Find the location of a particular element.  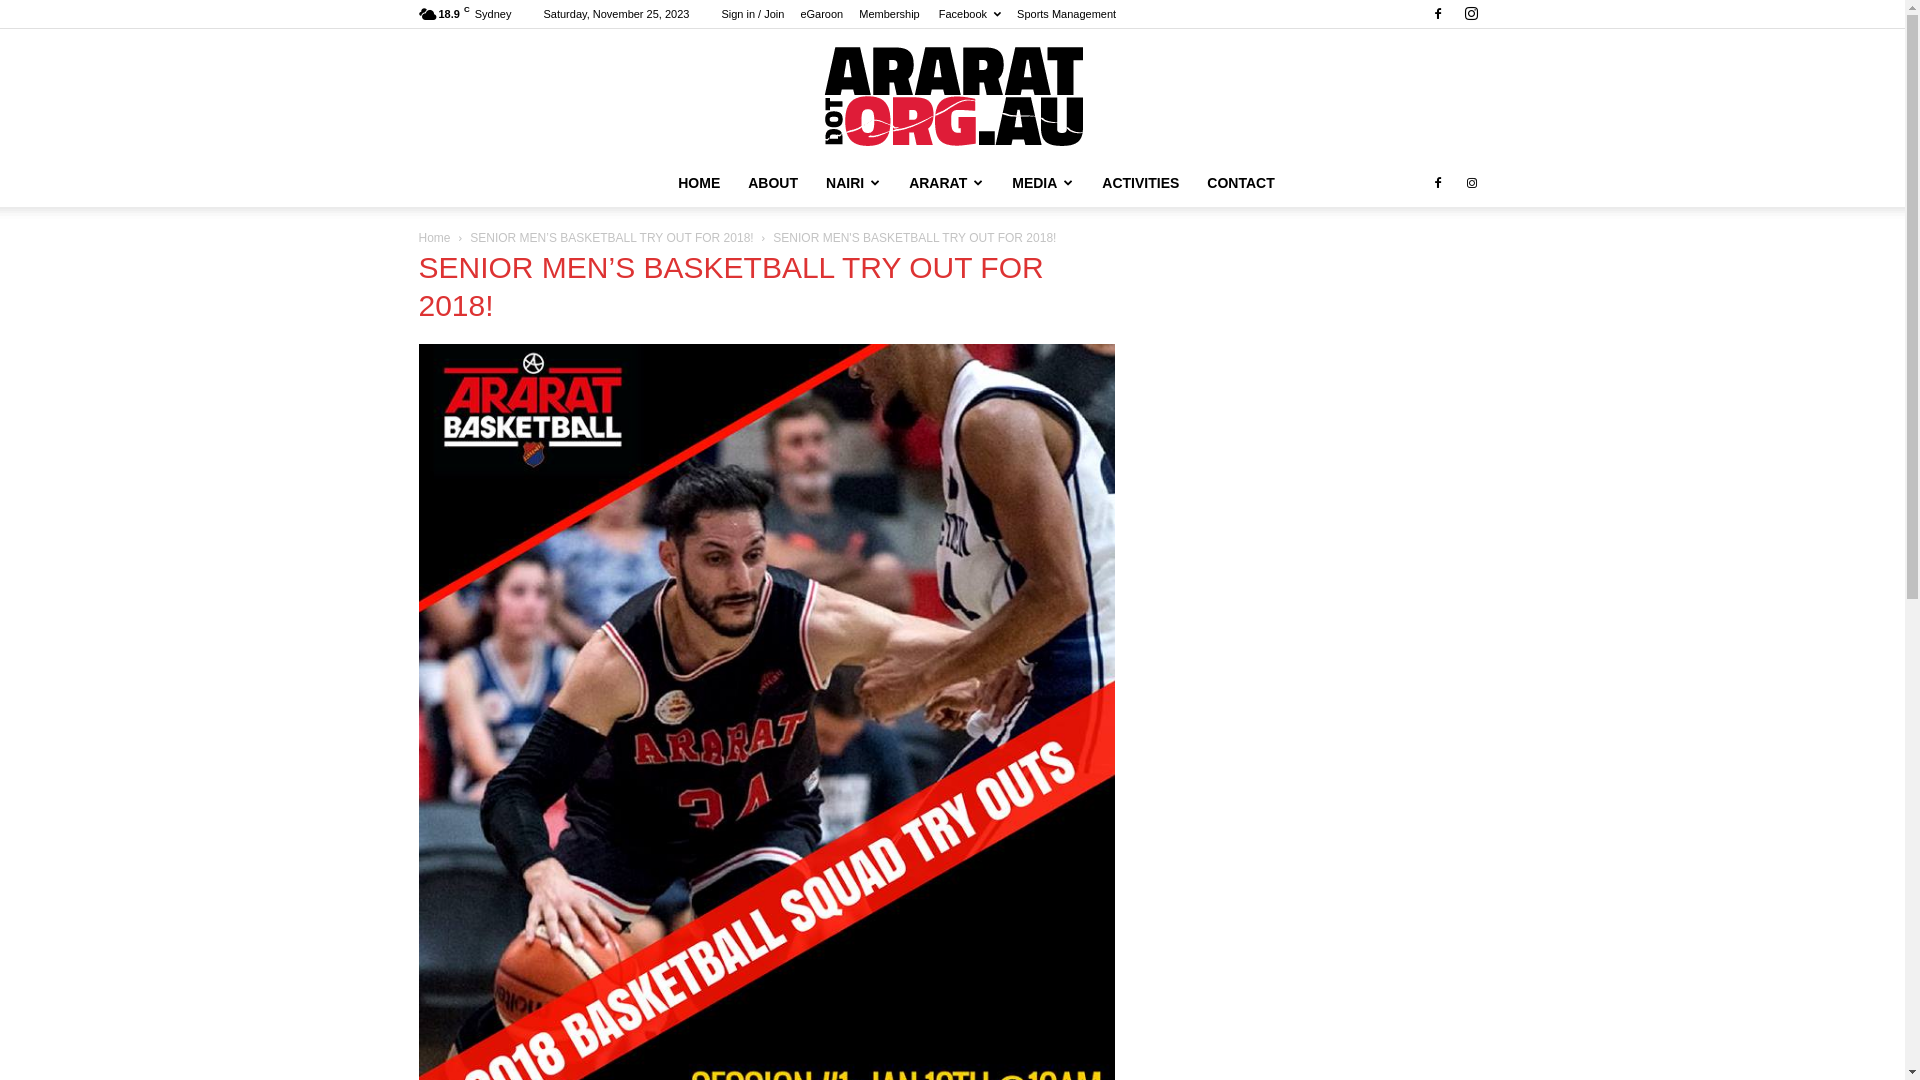

Sports Management is located at coordinates (1066, 14).